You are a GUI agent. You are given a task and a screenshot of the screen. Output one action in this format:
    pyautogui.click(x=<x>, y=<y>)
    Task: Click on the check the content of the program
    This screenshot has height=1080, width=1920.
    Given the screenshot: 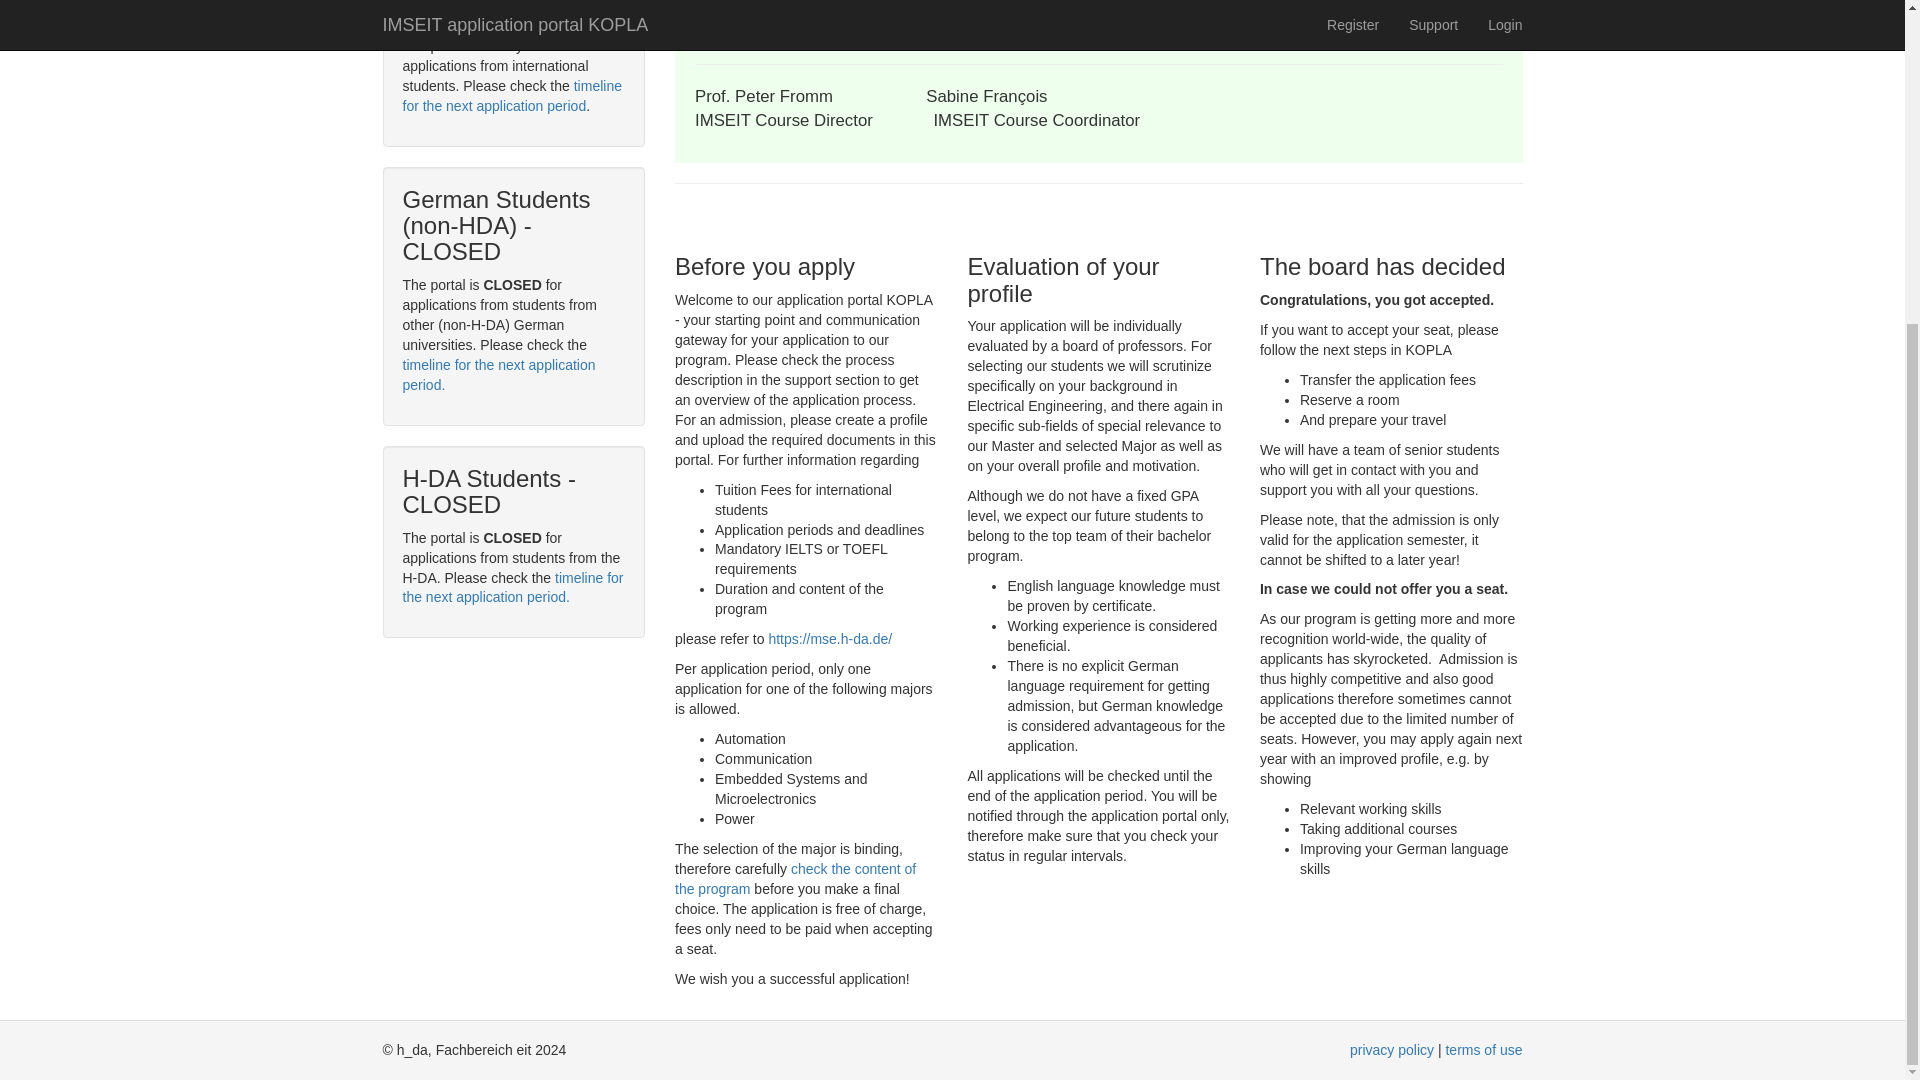 What is the action you would take?
    pyautogui.click(x=795, y=878)
    